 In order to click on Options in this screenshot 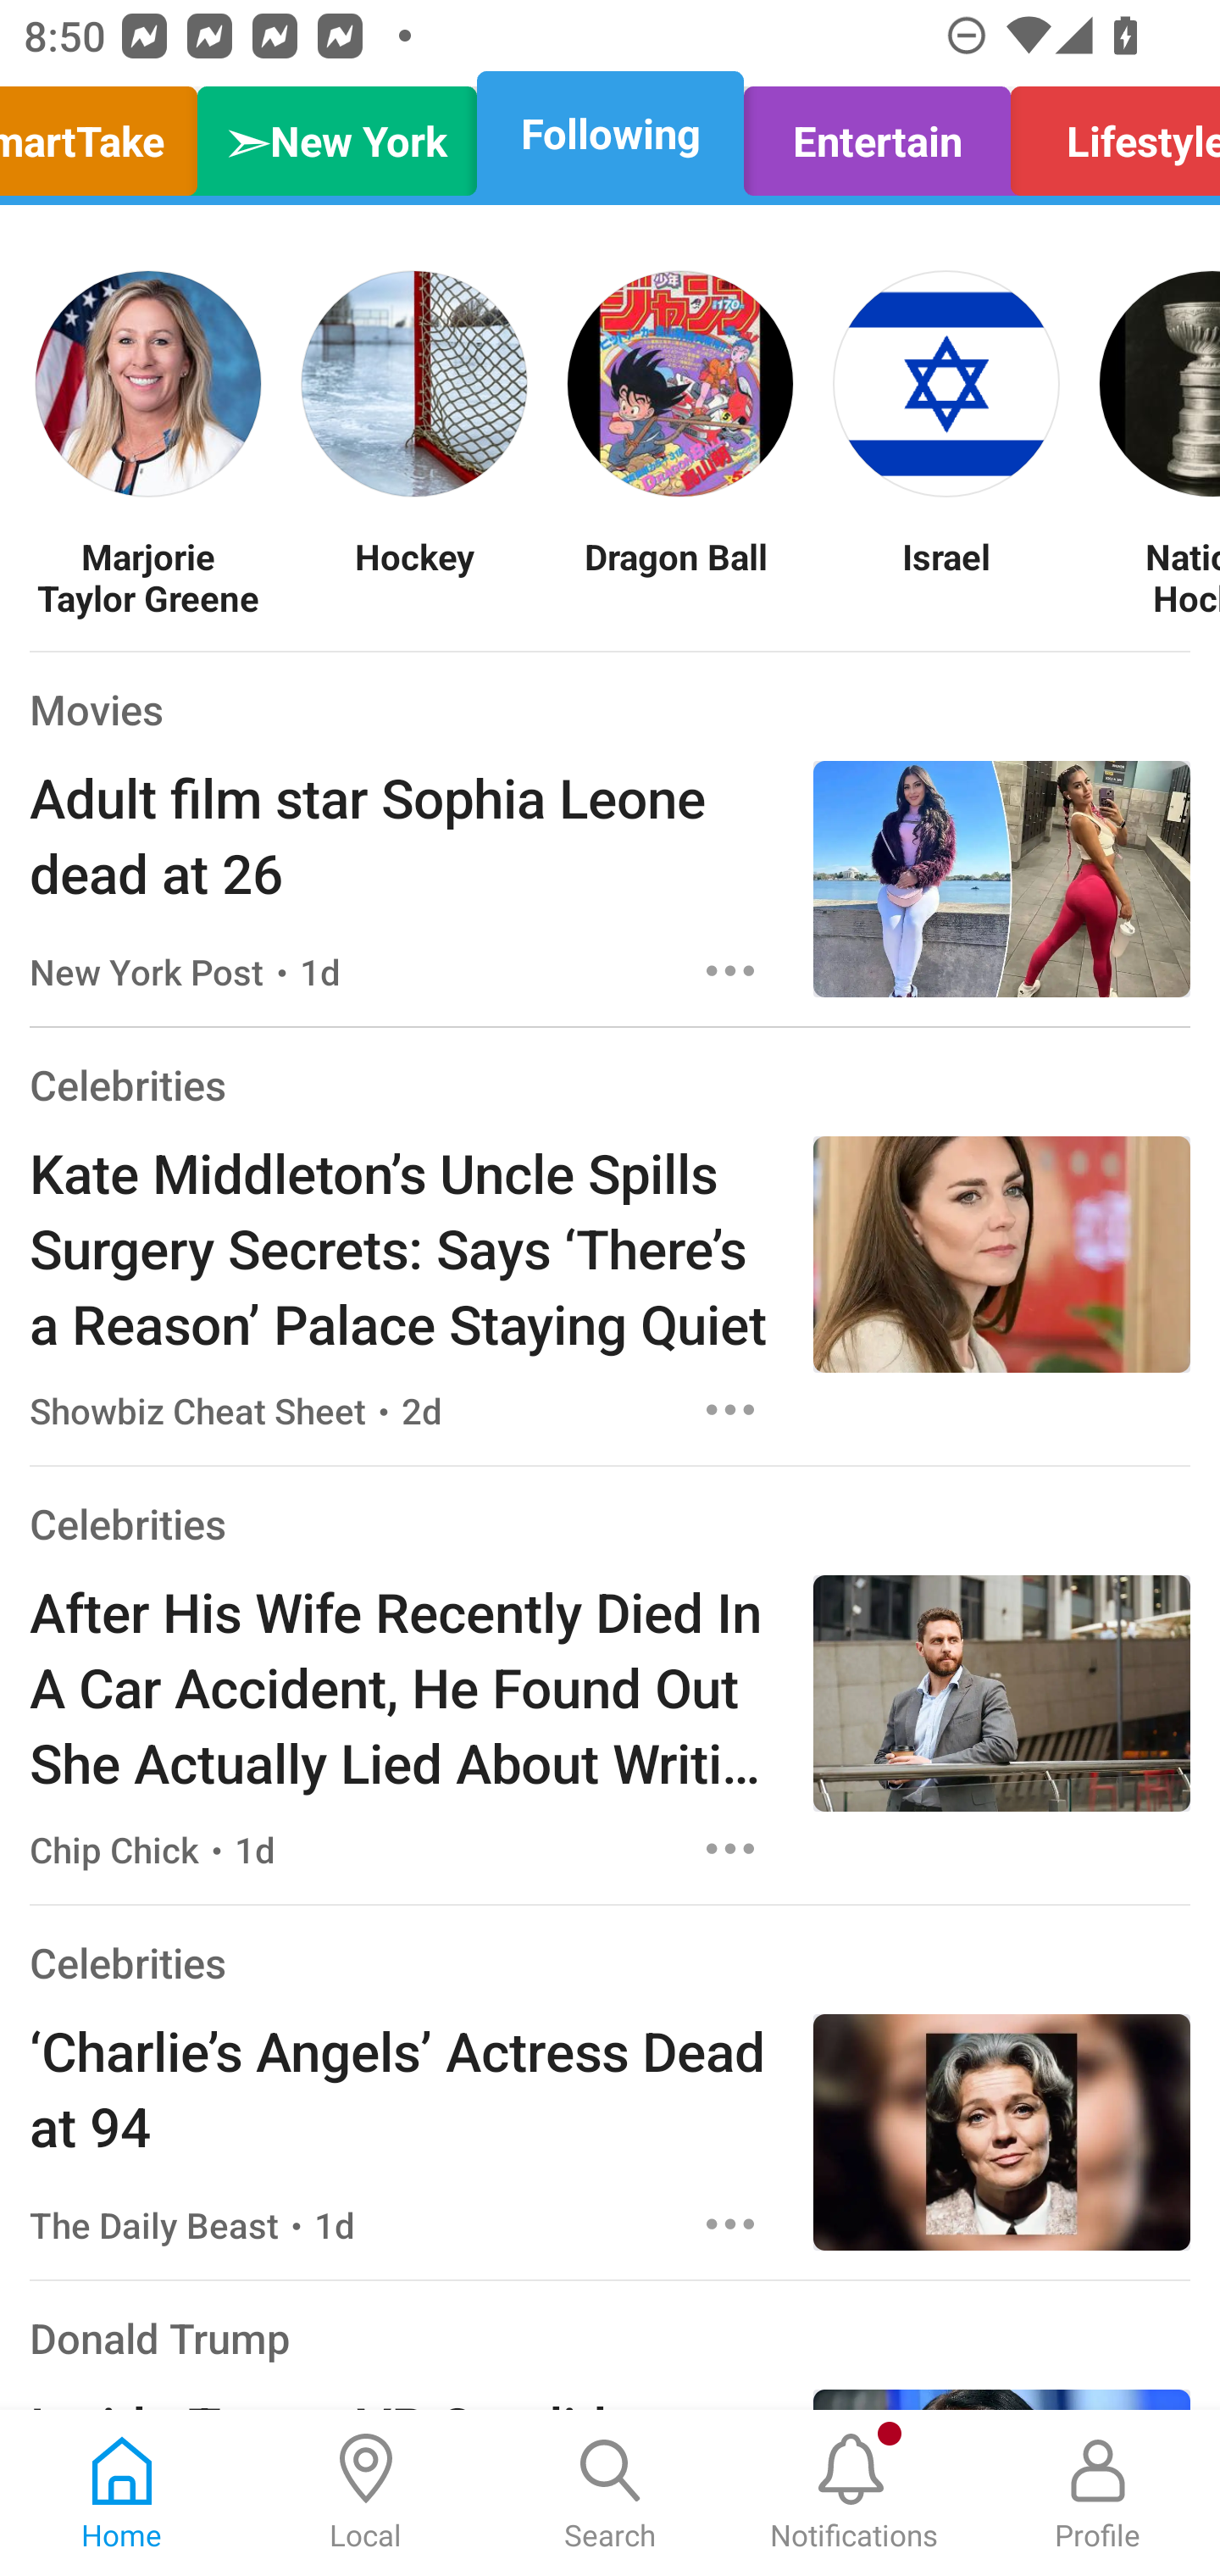, I will do `click(730, 971)`.